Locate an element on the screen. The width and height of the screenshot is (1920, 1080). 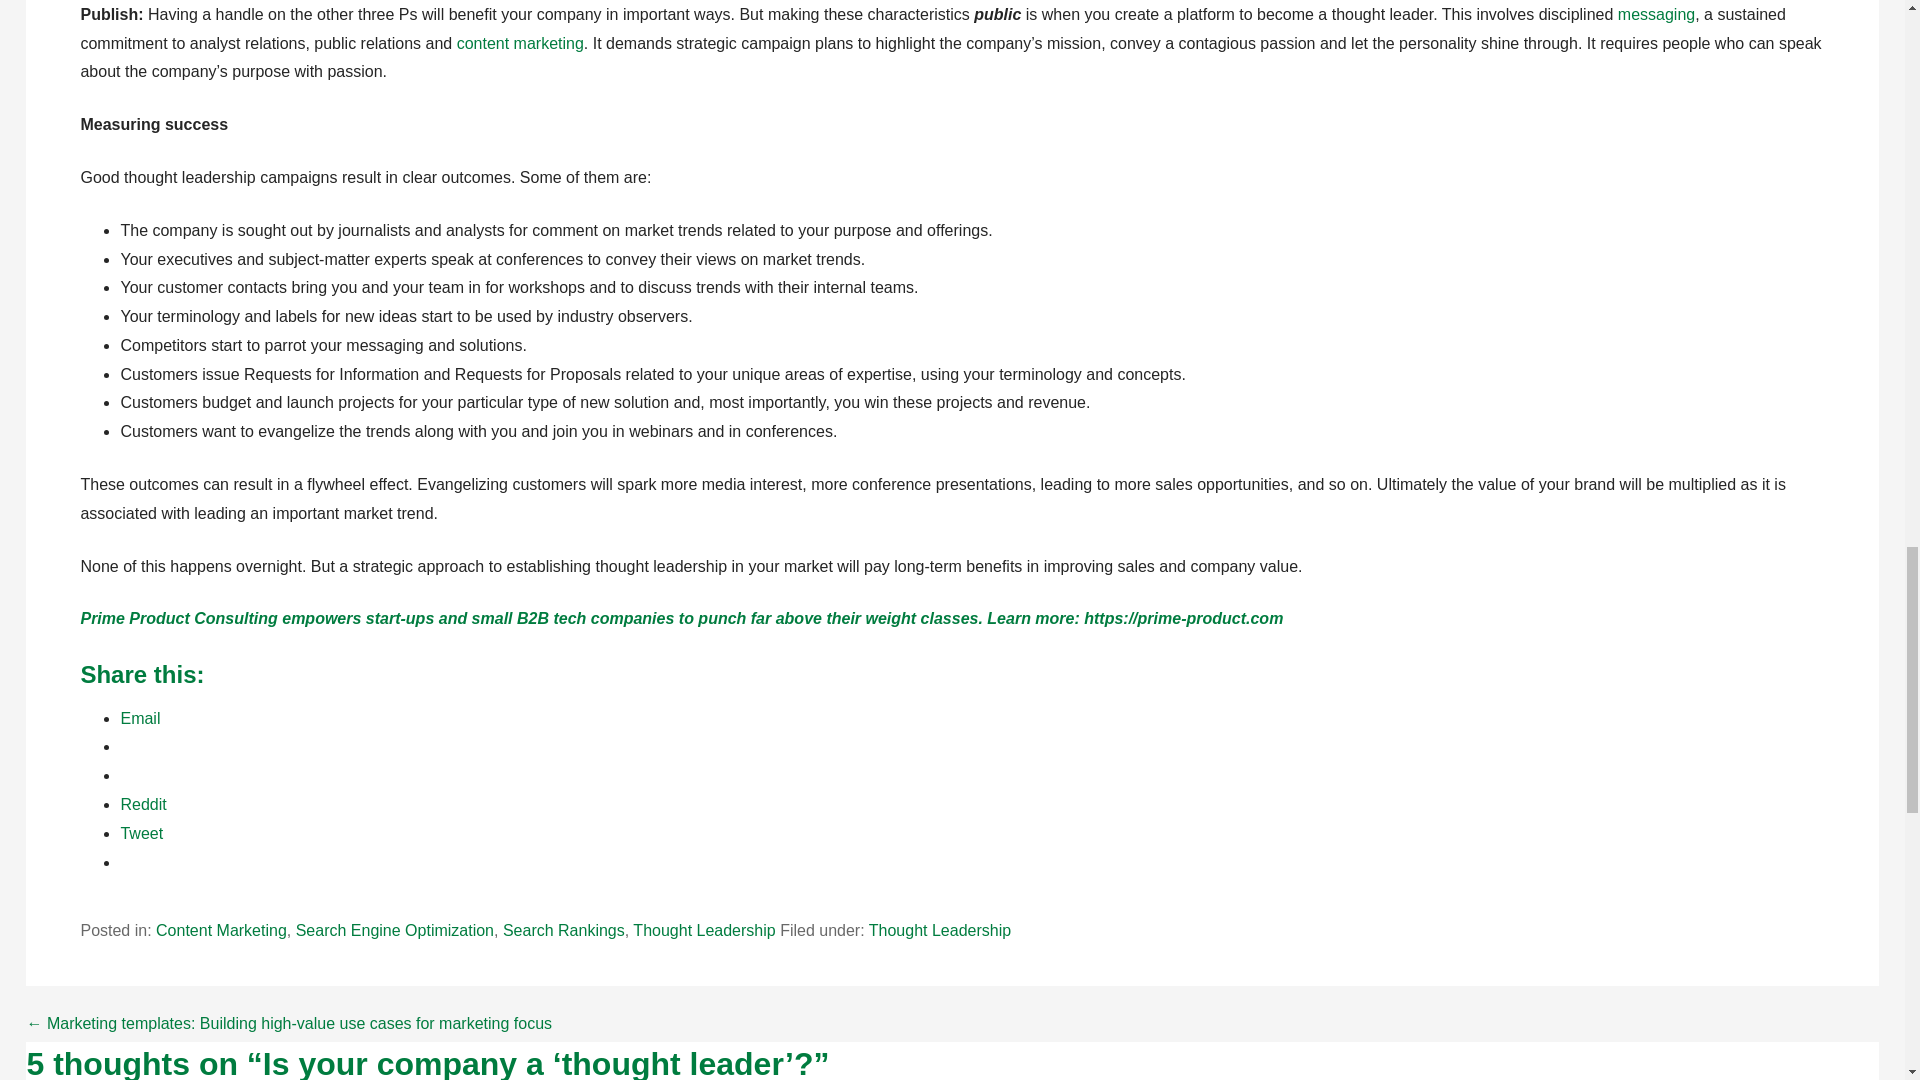
Click to share on Reddit is located at coordinates (142, 804).